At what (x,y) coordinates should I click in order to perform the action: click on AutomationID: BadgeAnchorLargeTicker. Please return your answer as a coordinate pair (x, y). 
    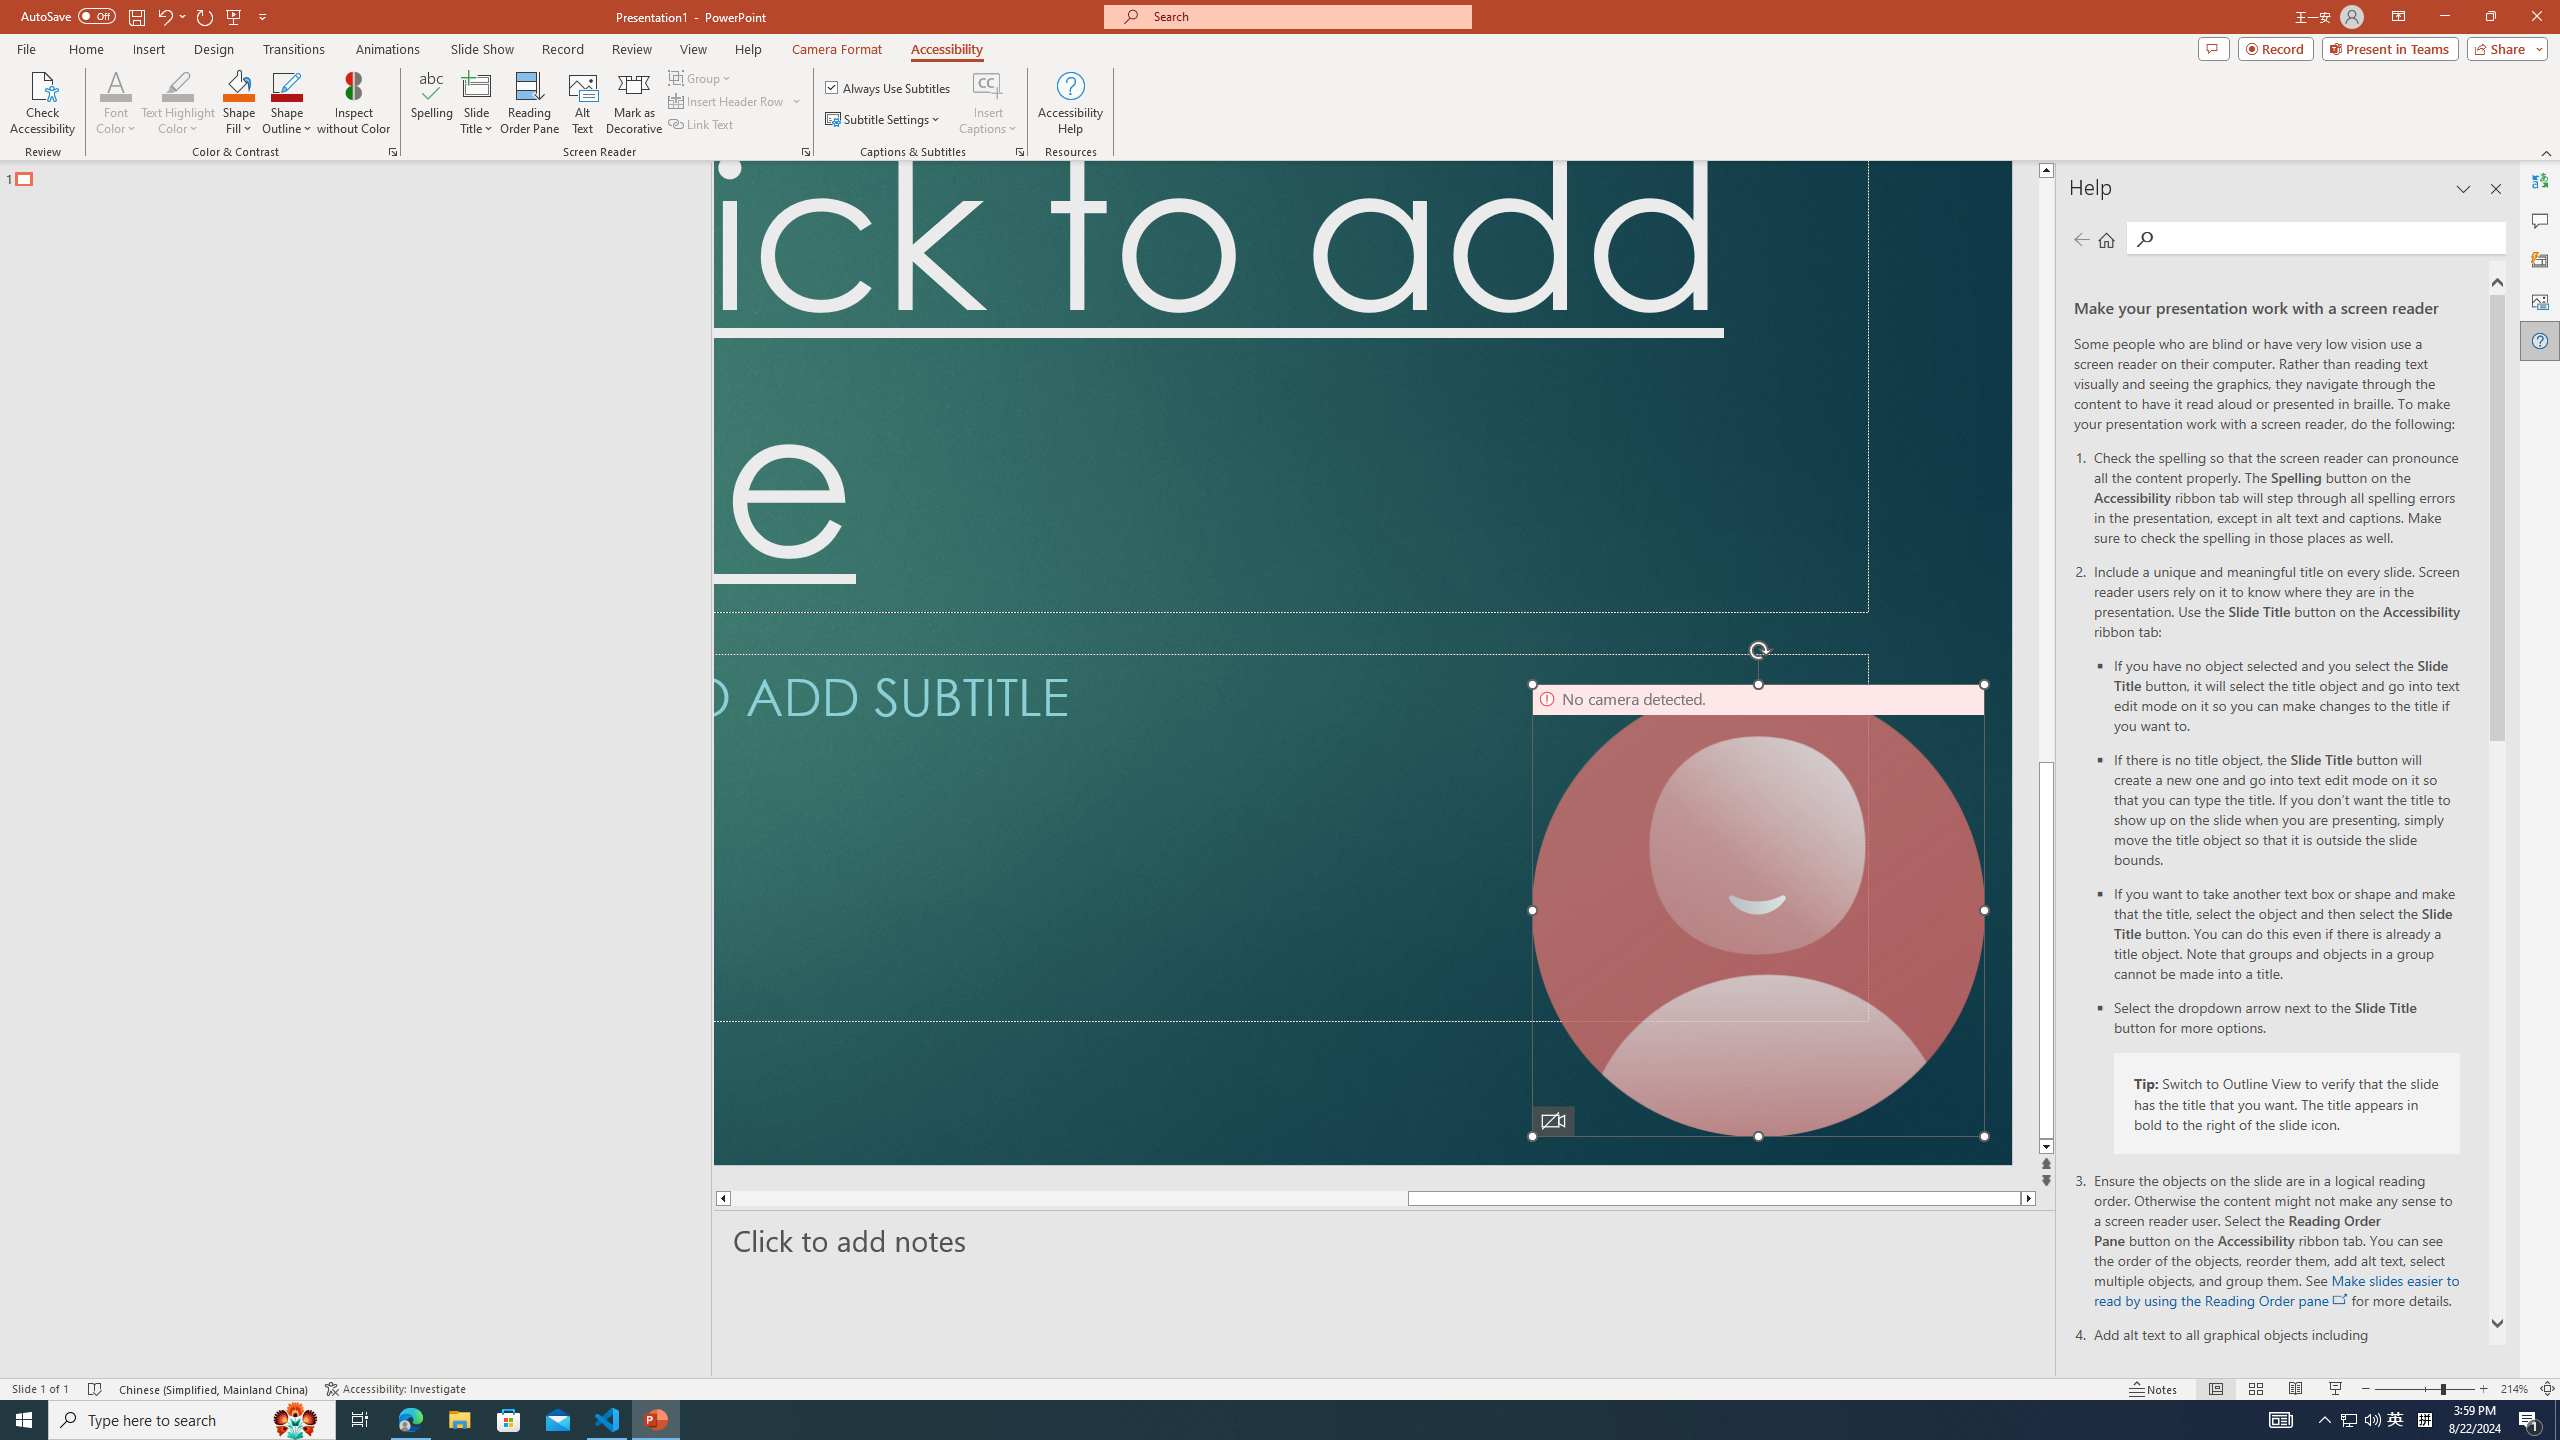
    Looking at the image, I should click on (46, 1406).